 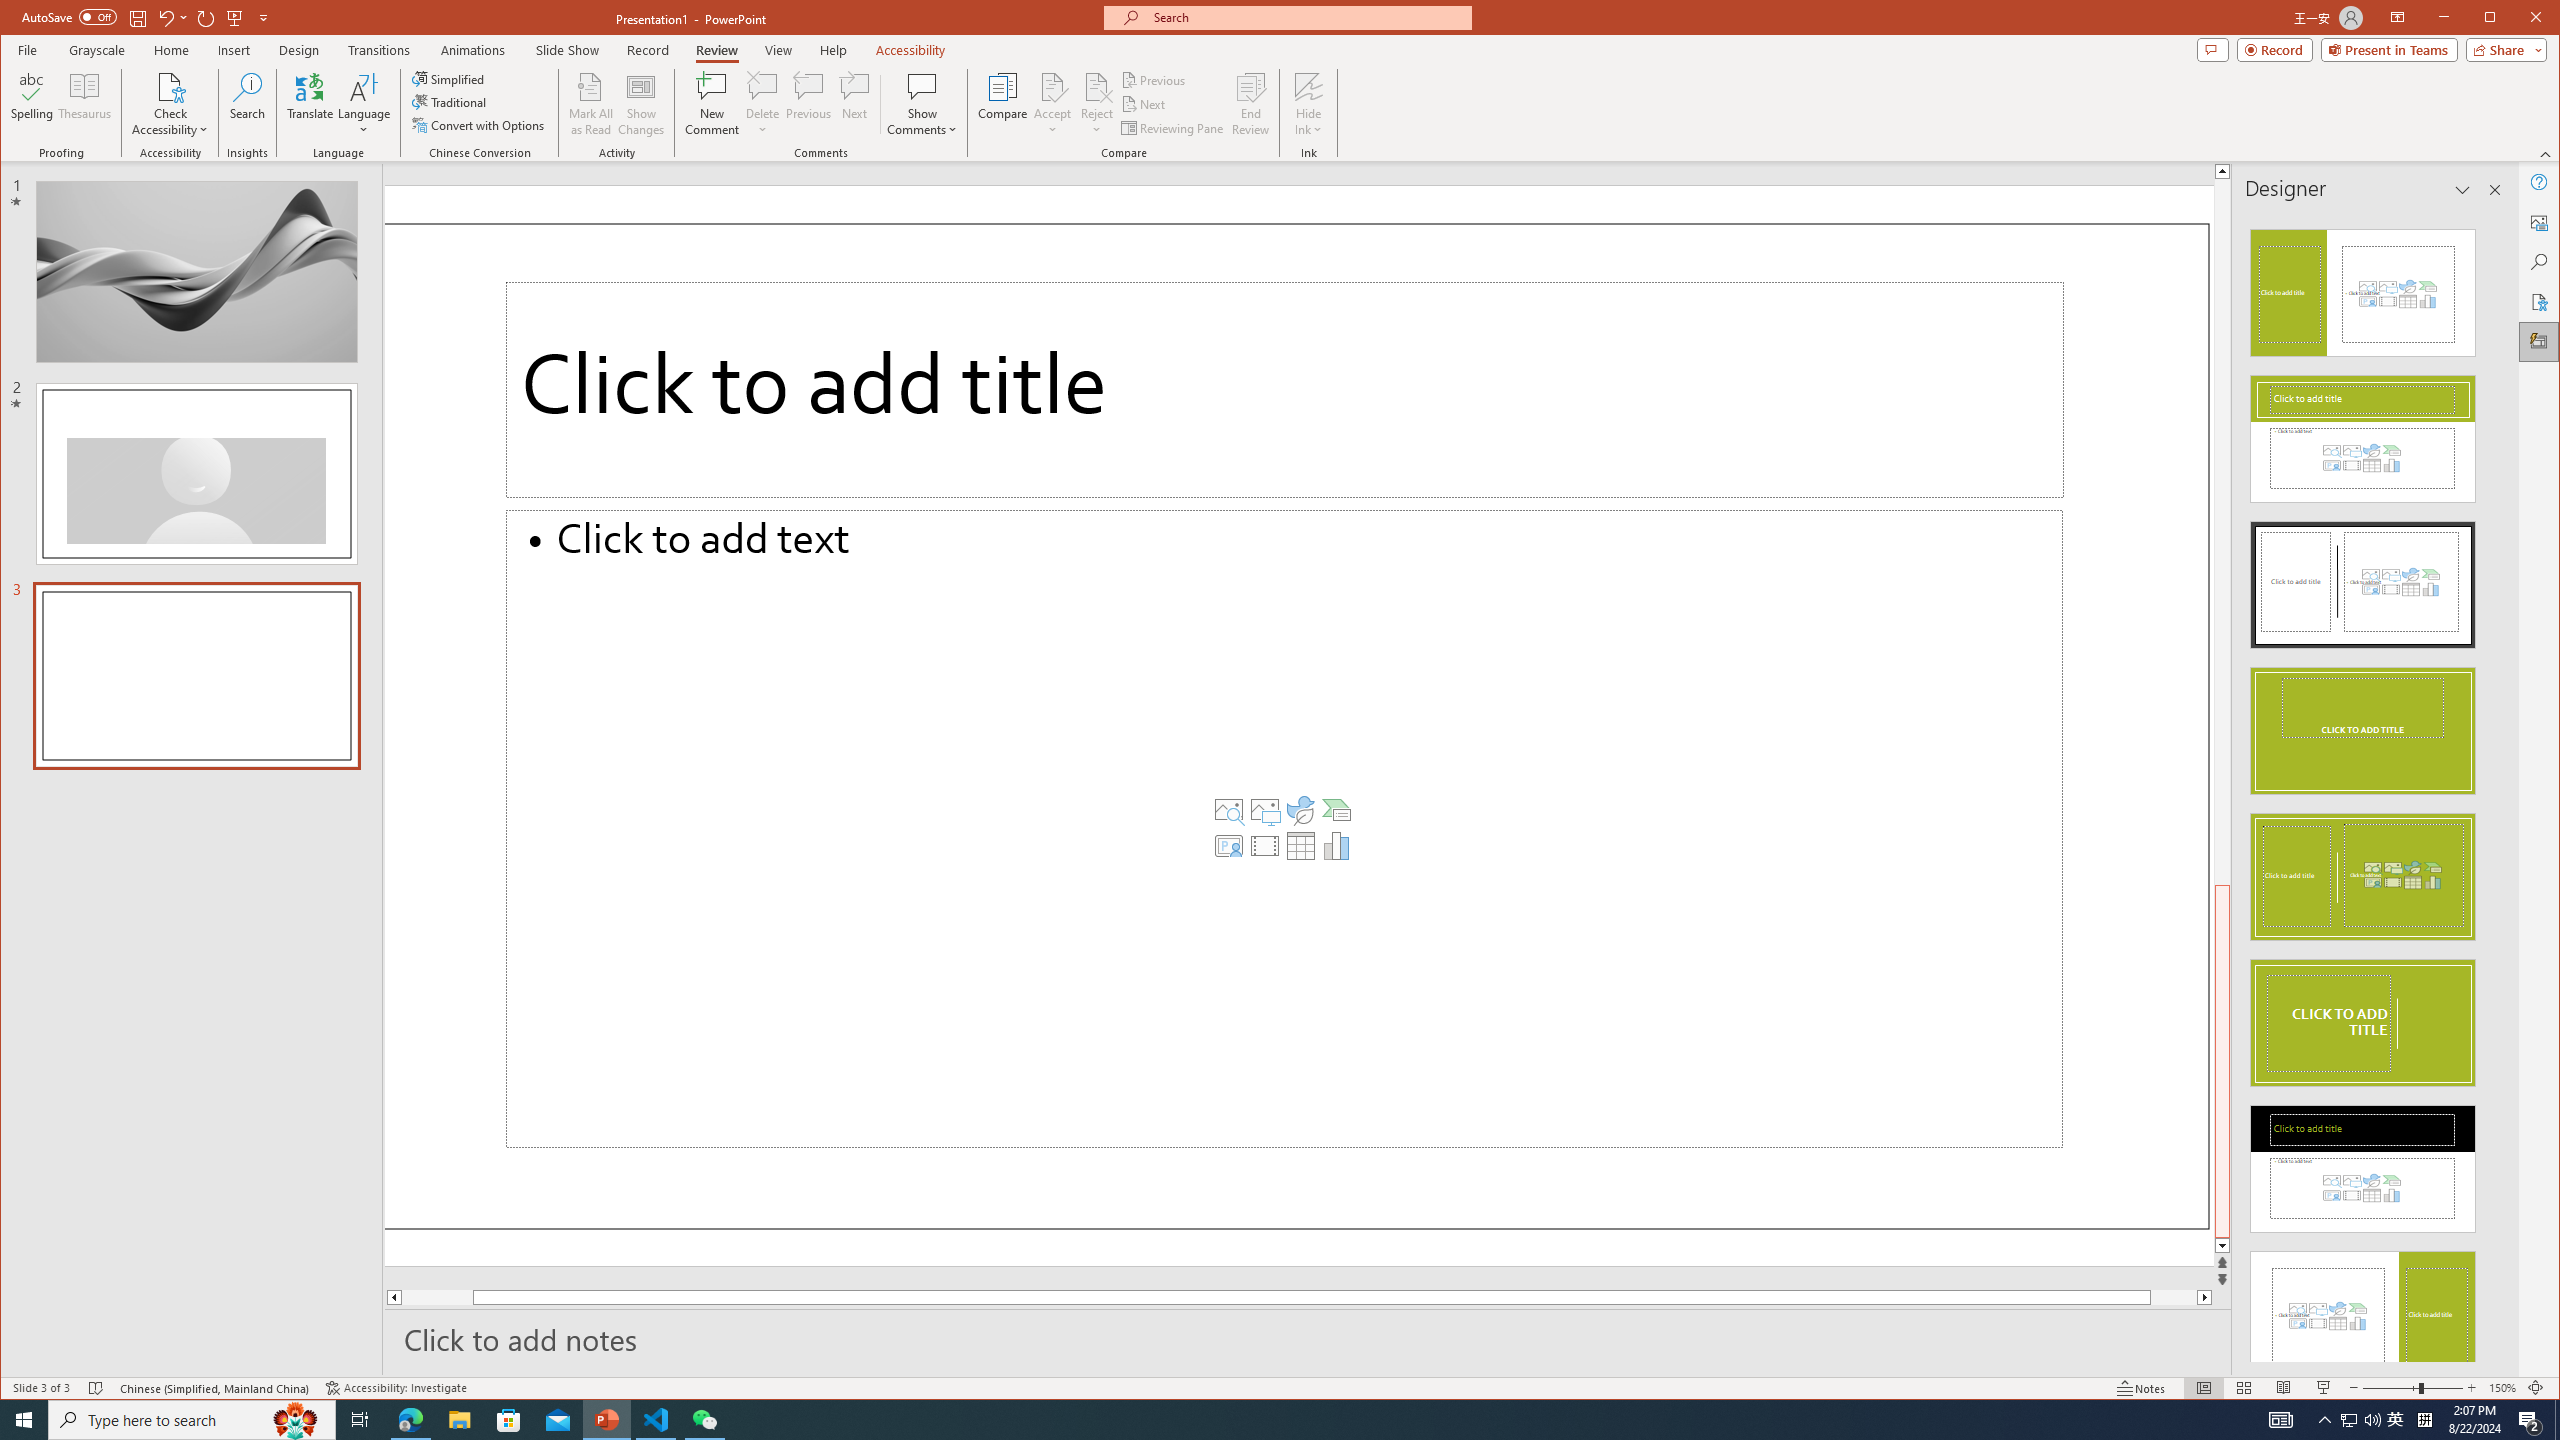 What do you see at coordinates (2493, 788) in the screenshot?
I see `Class: NetUIScrollBar` at bounding box center [2493, 788].